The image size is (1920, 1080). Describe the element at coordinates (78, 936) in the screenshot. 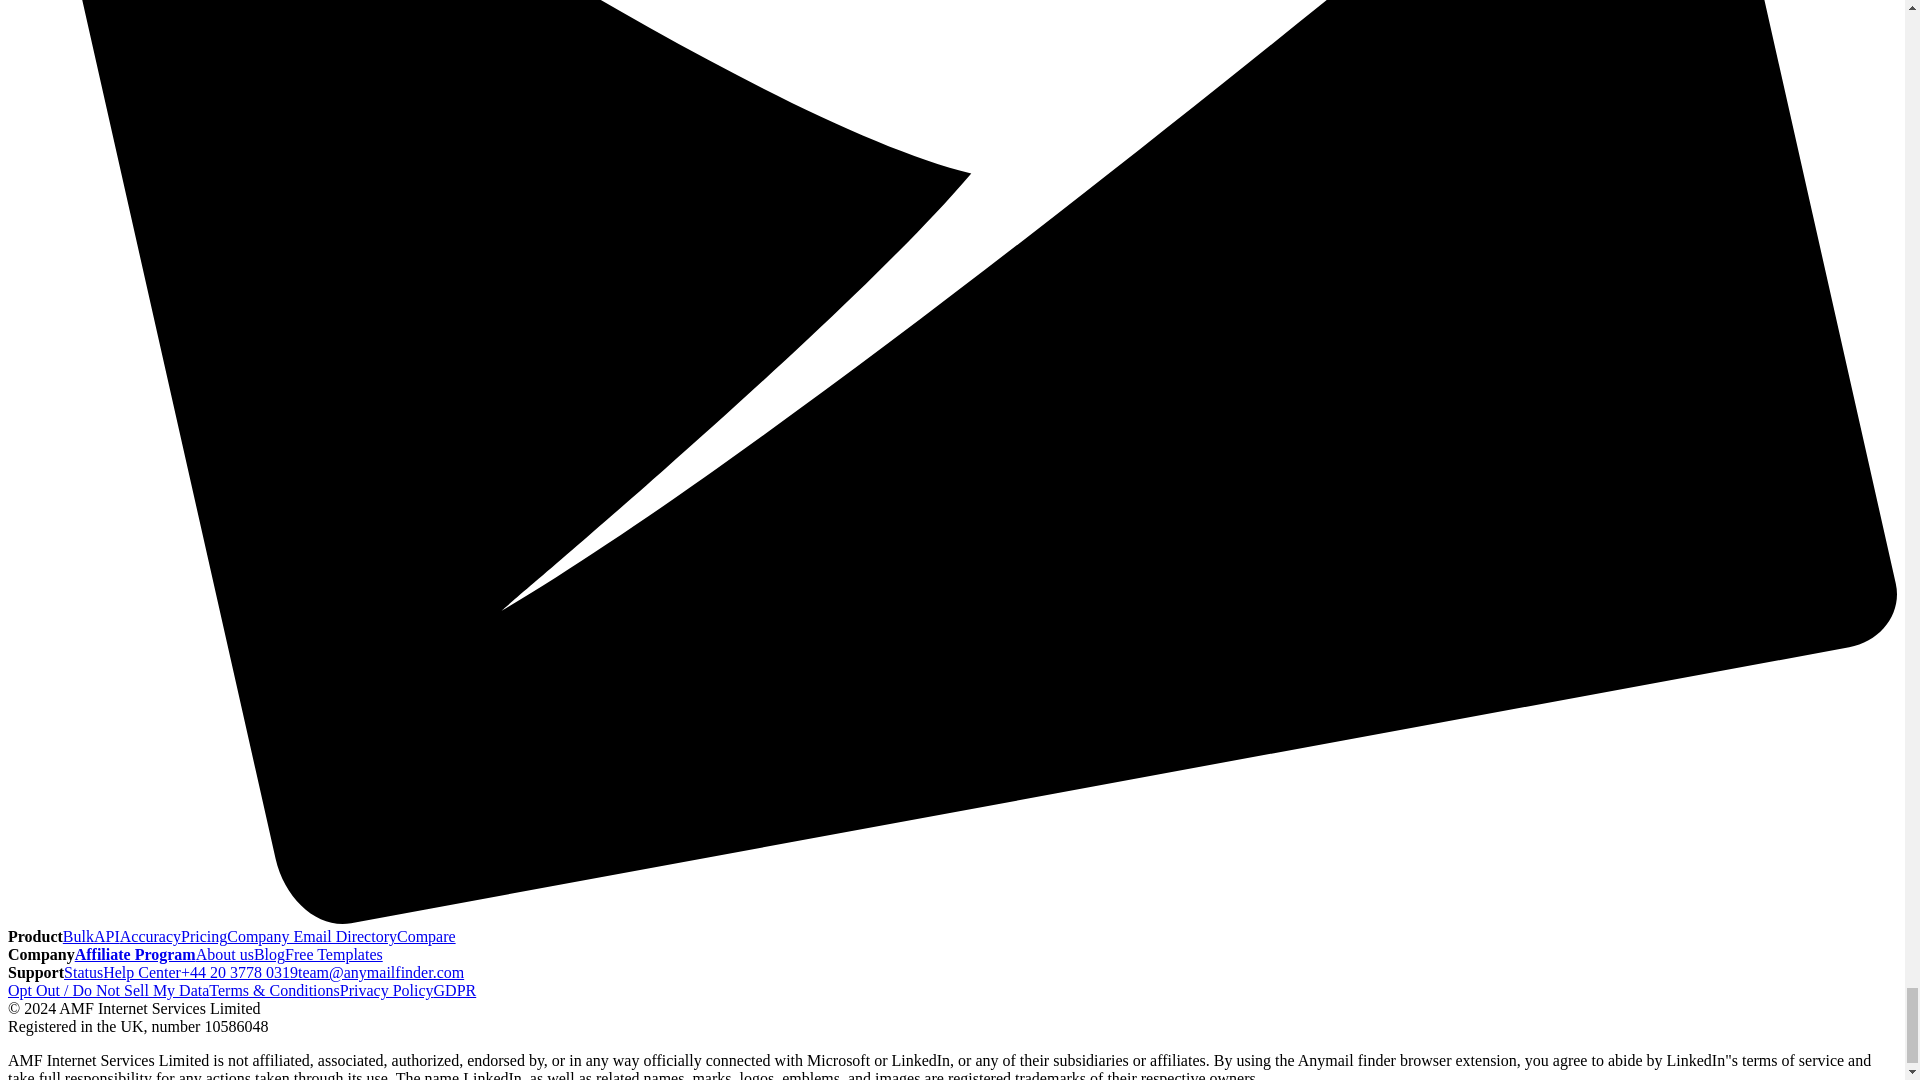

I see `Bulk` at that location.